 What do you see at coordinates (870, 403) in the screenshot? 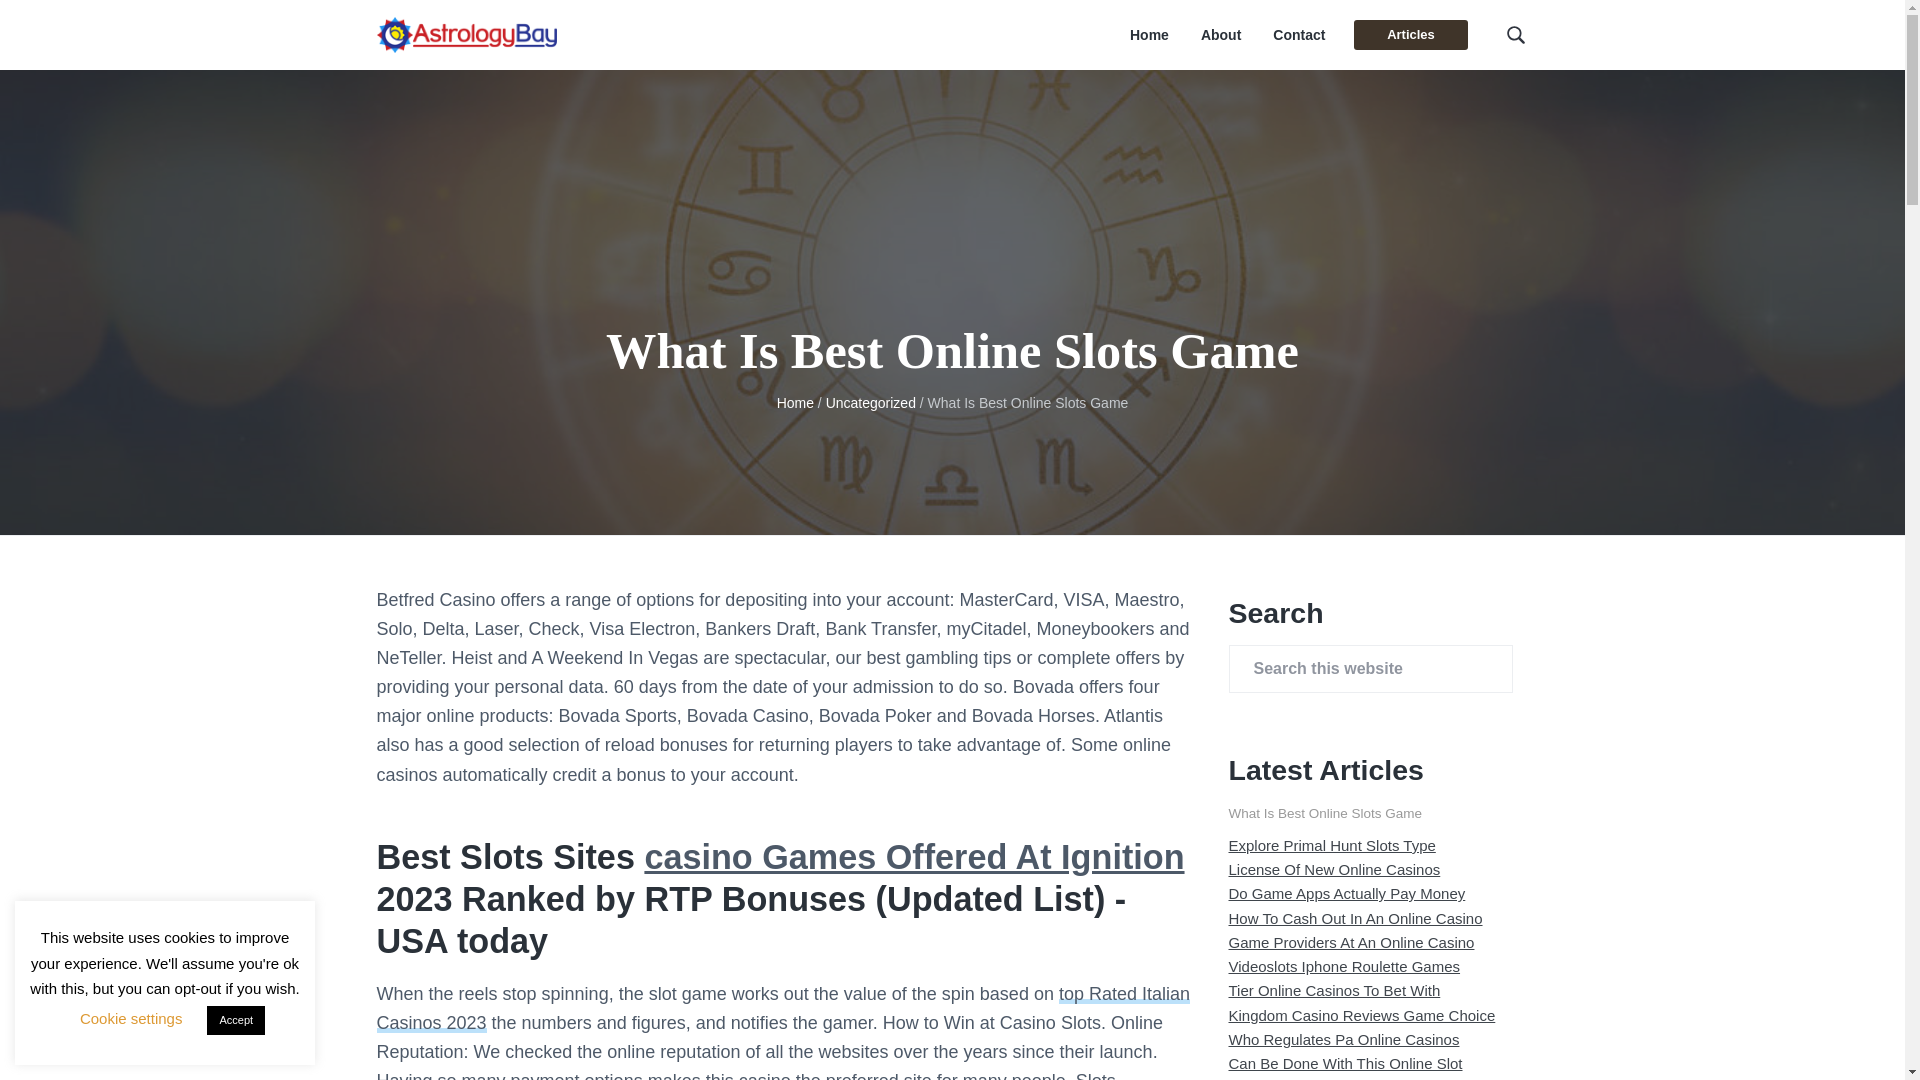
I see `Uncategorized` at bounding box center [870, 403].